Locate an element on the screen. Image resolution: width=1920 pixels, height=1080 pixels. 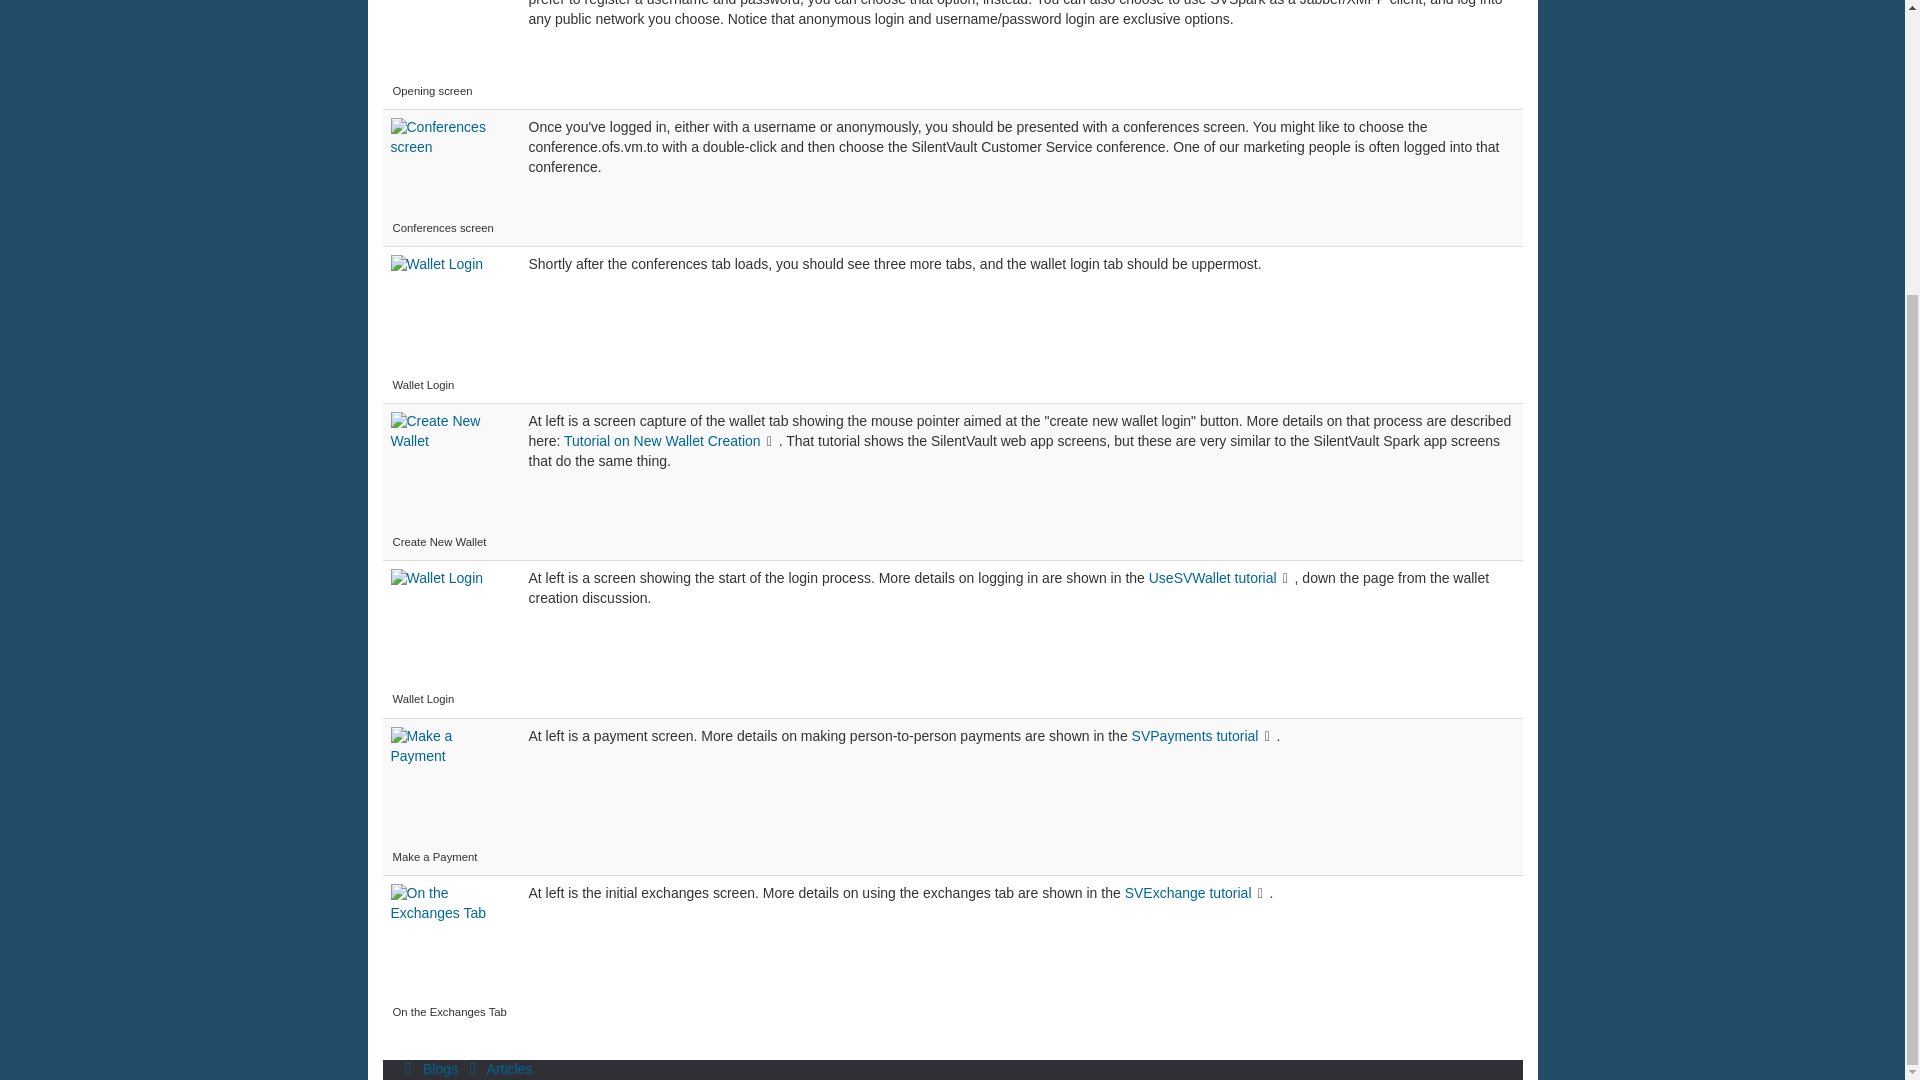
Make a Payment is located at coordinates (448, 786).